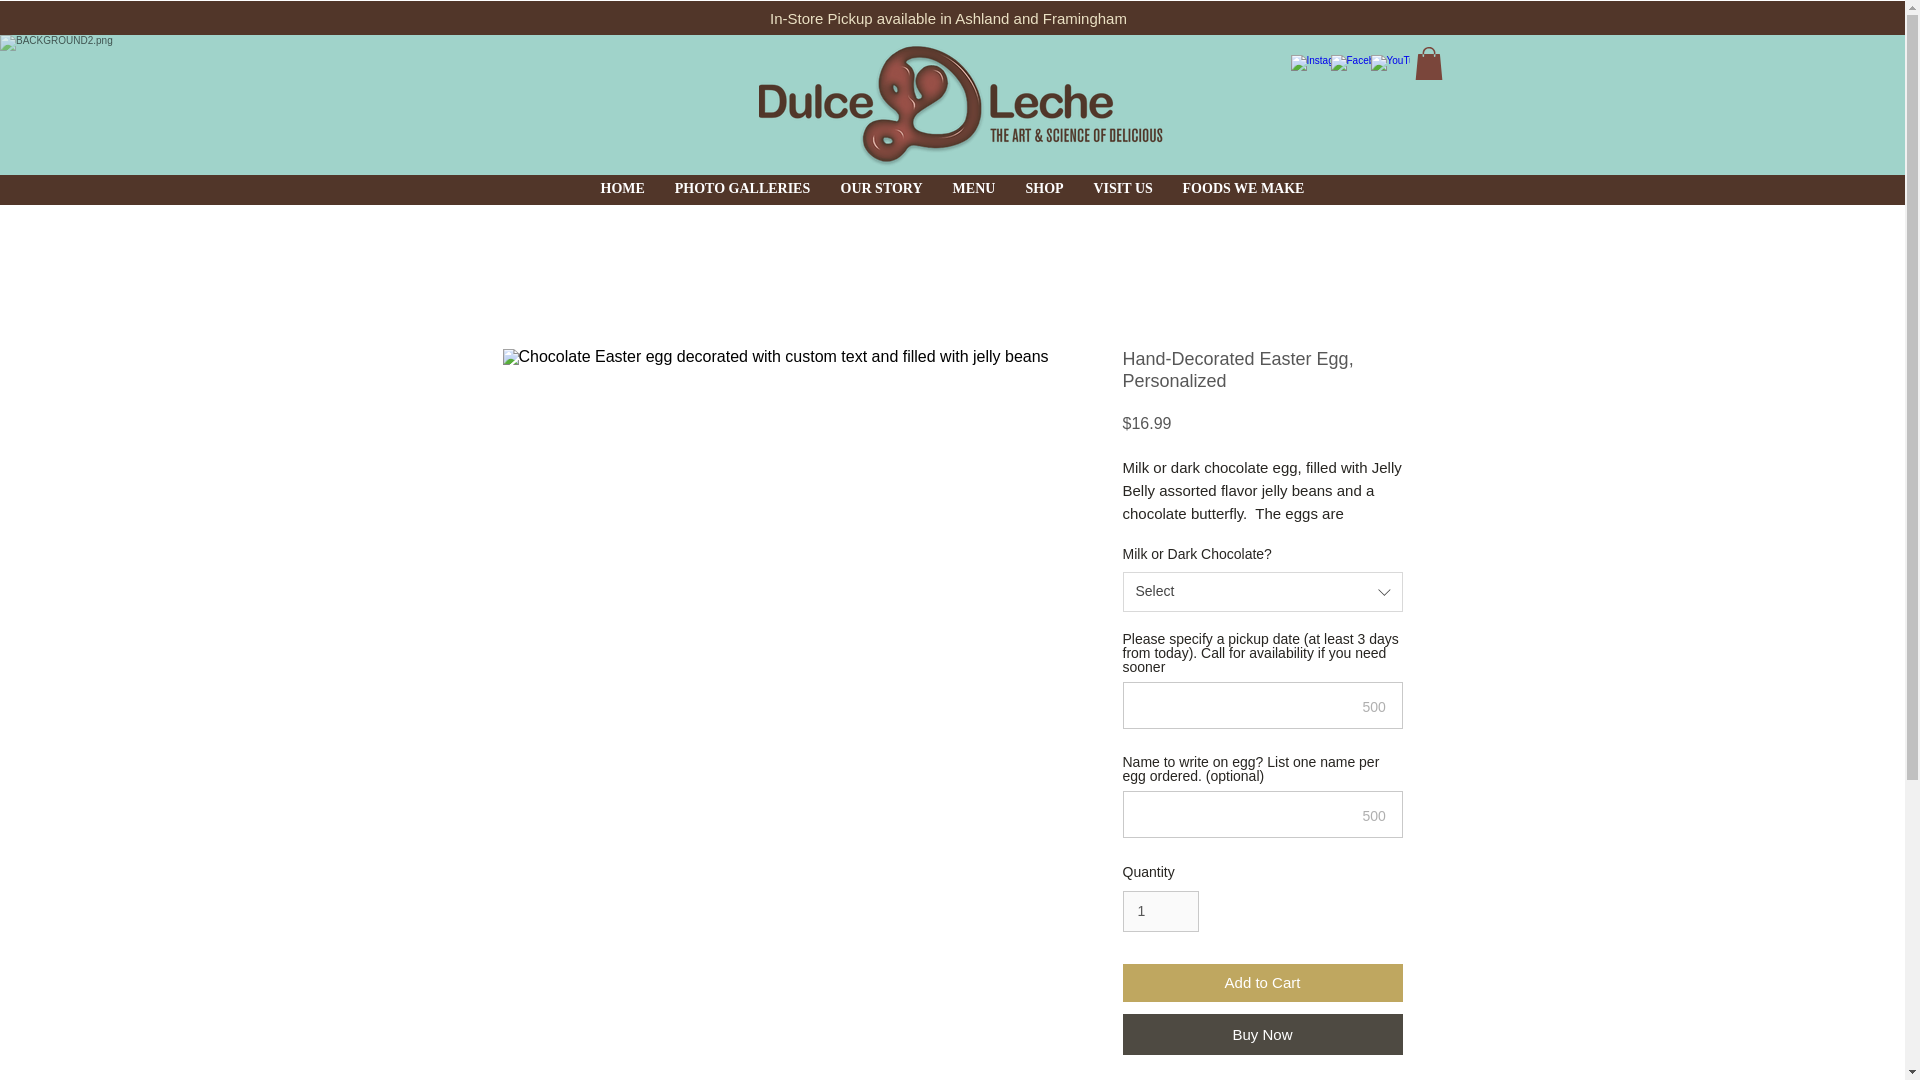 Image resolution: width=1920 pixels, height=1080 pixels. Describe the element at coordinates (622, 188) in the screenshot. I see `HOME` at that location.